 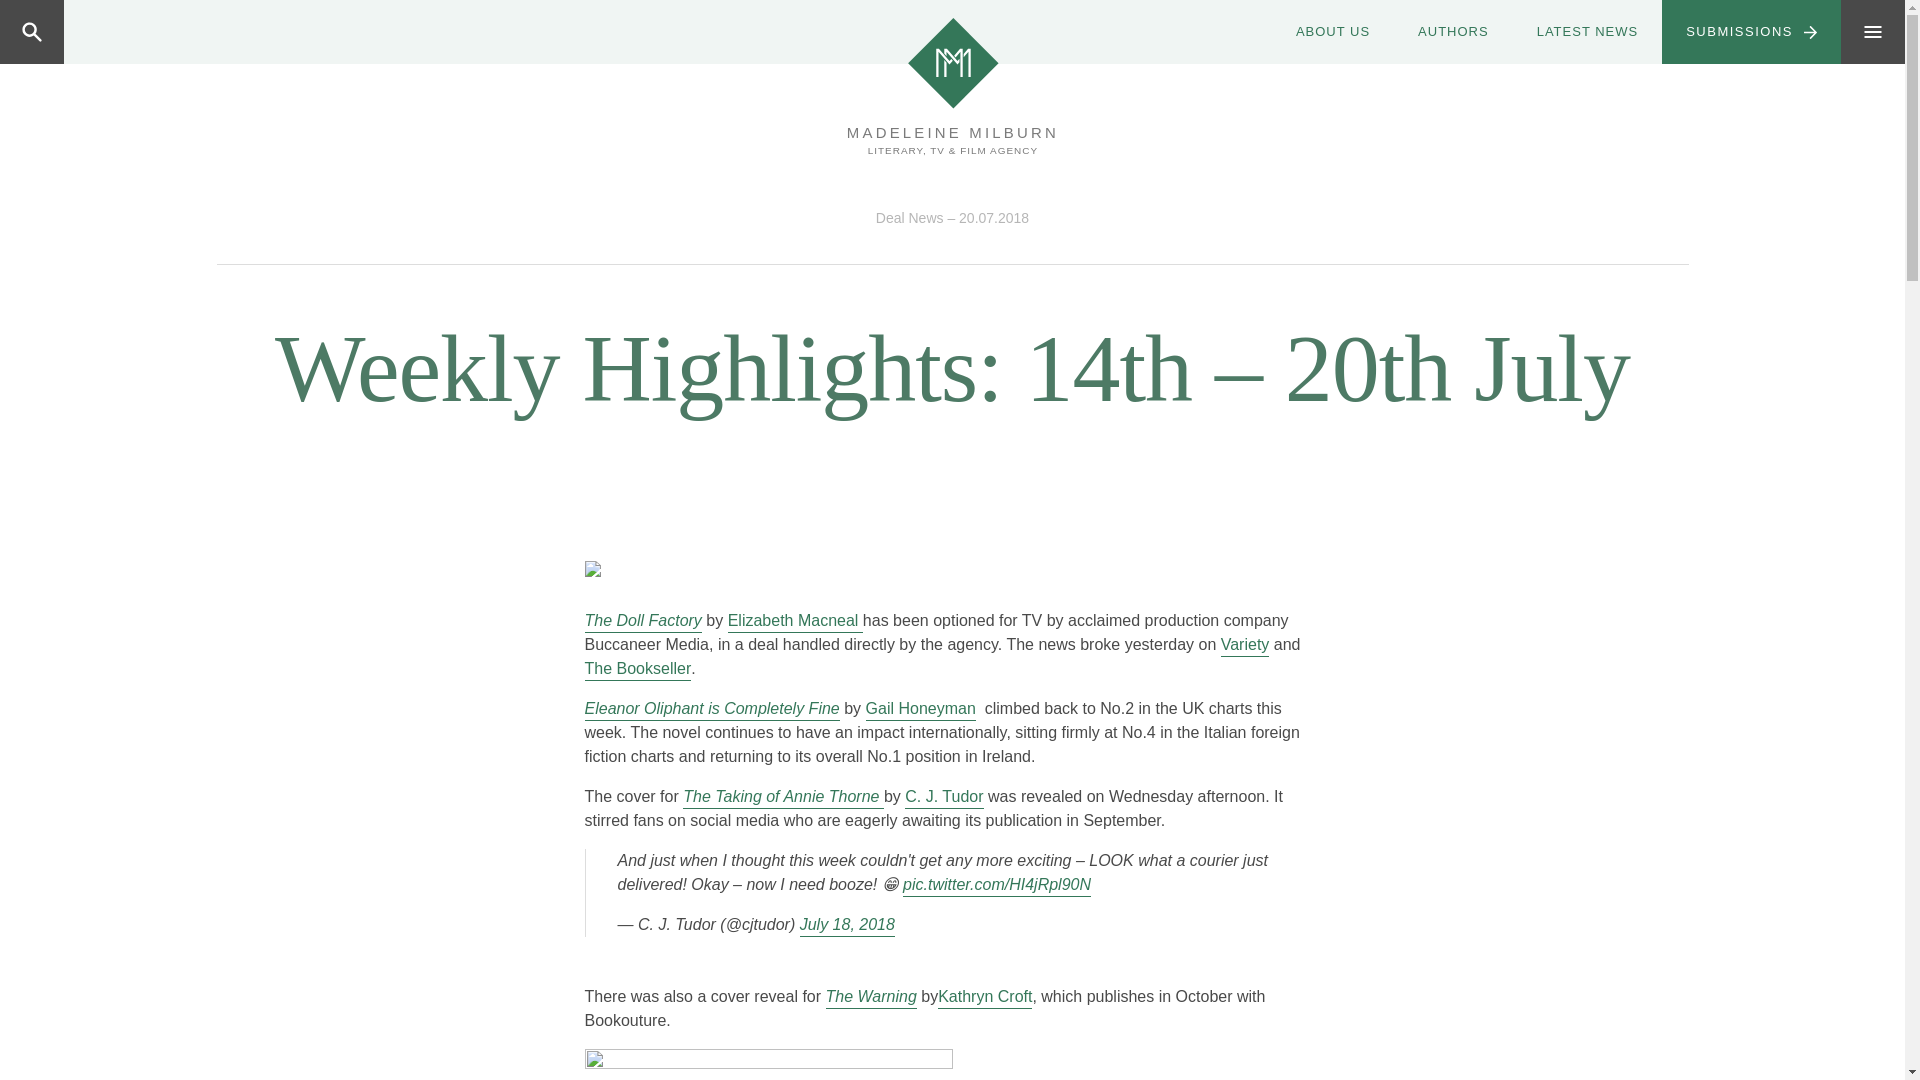 I want to click on Gail Honeyman, so click(x=920, y=708).